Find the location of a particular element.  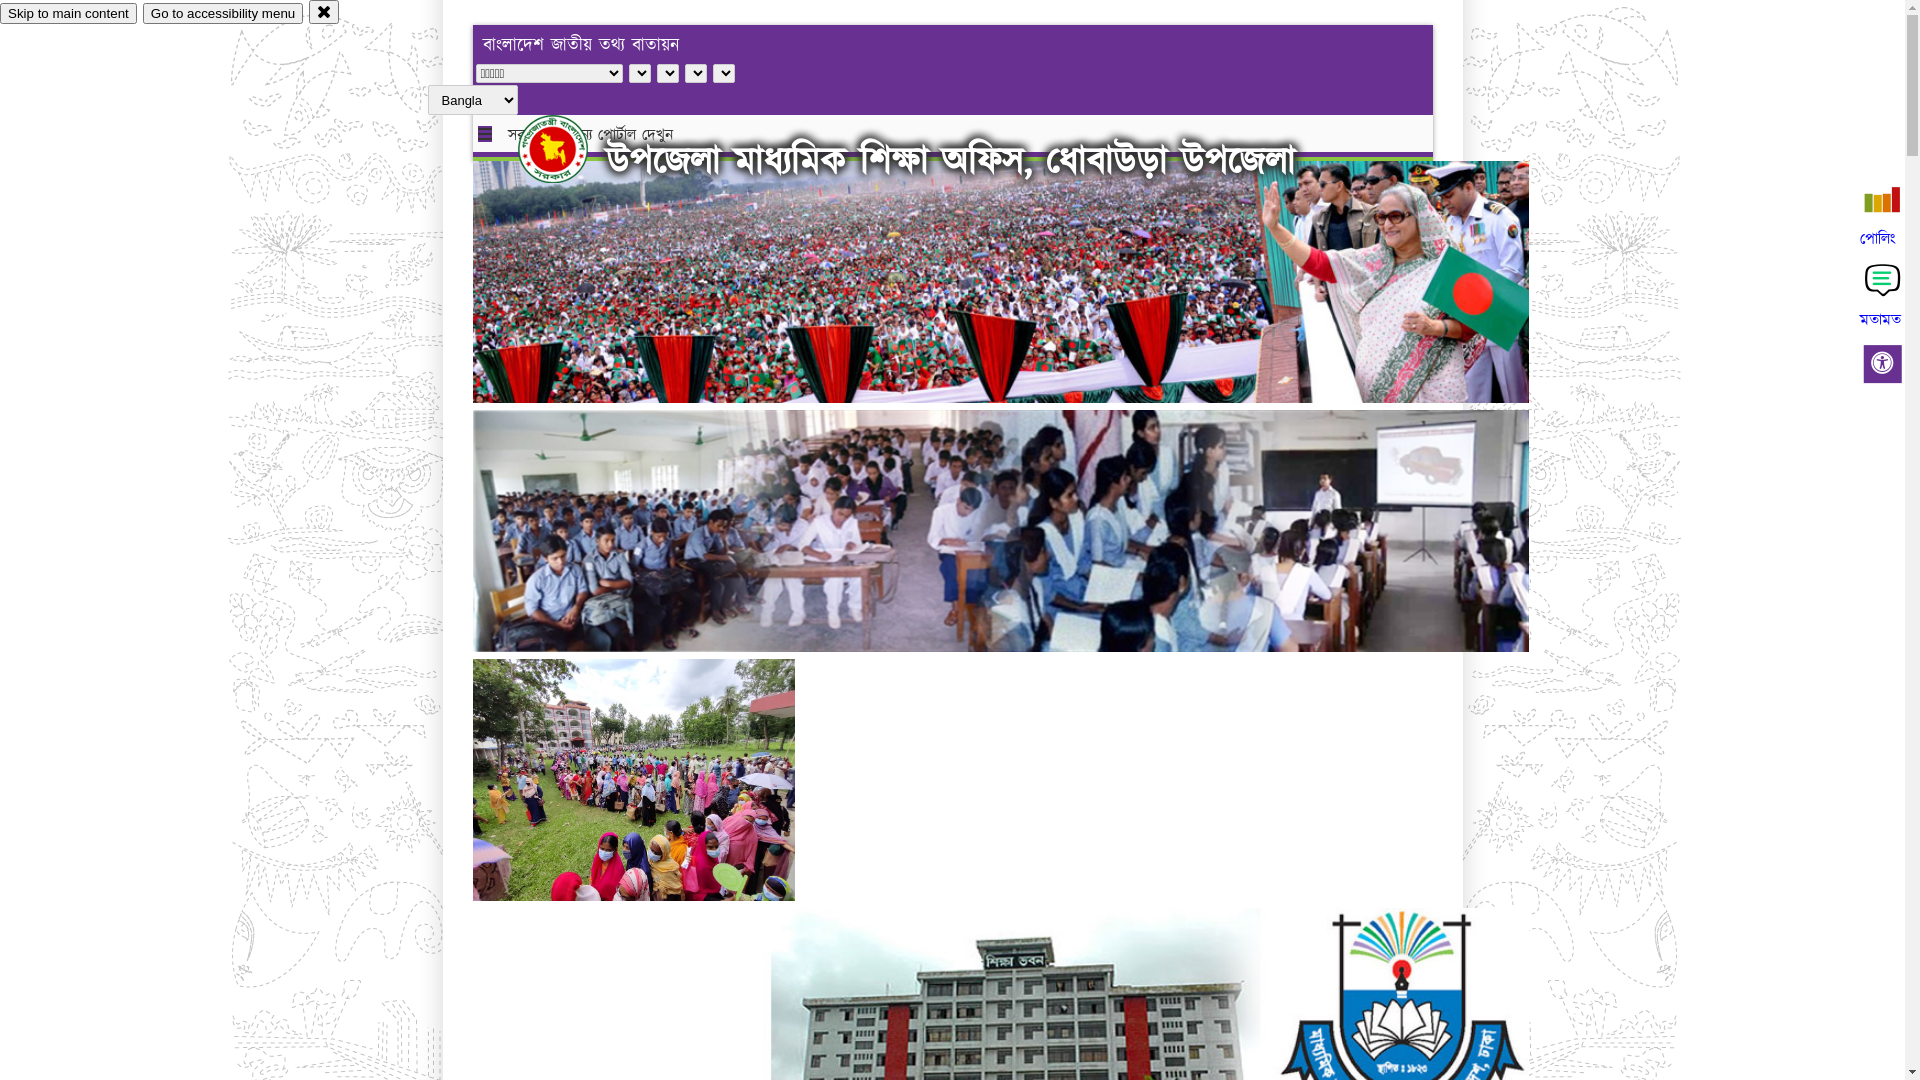


                
             is located at coordinates (570, 149).